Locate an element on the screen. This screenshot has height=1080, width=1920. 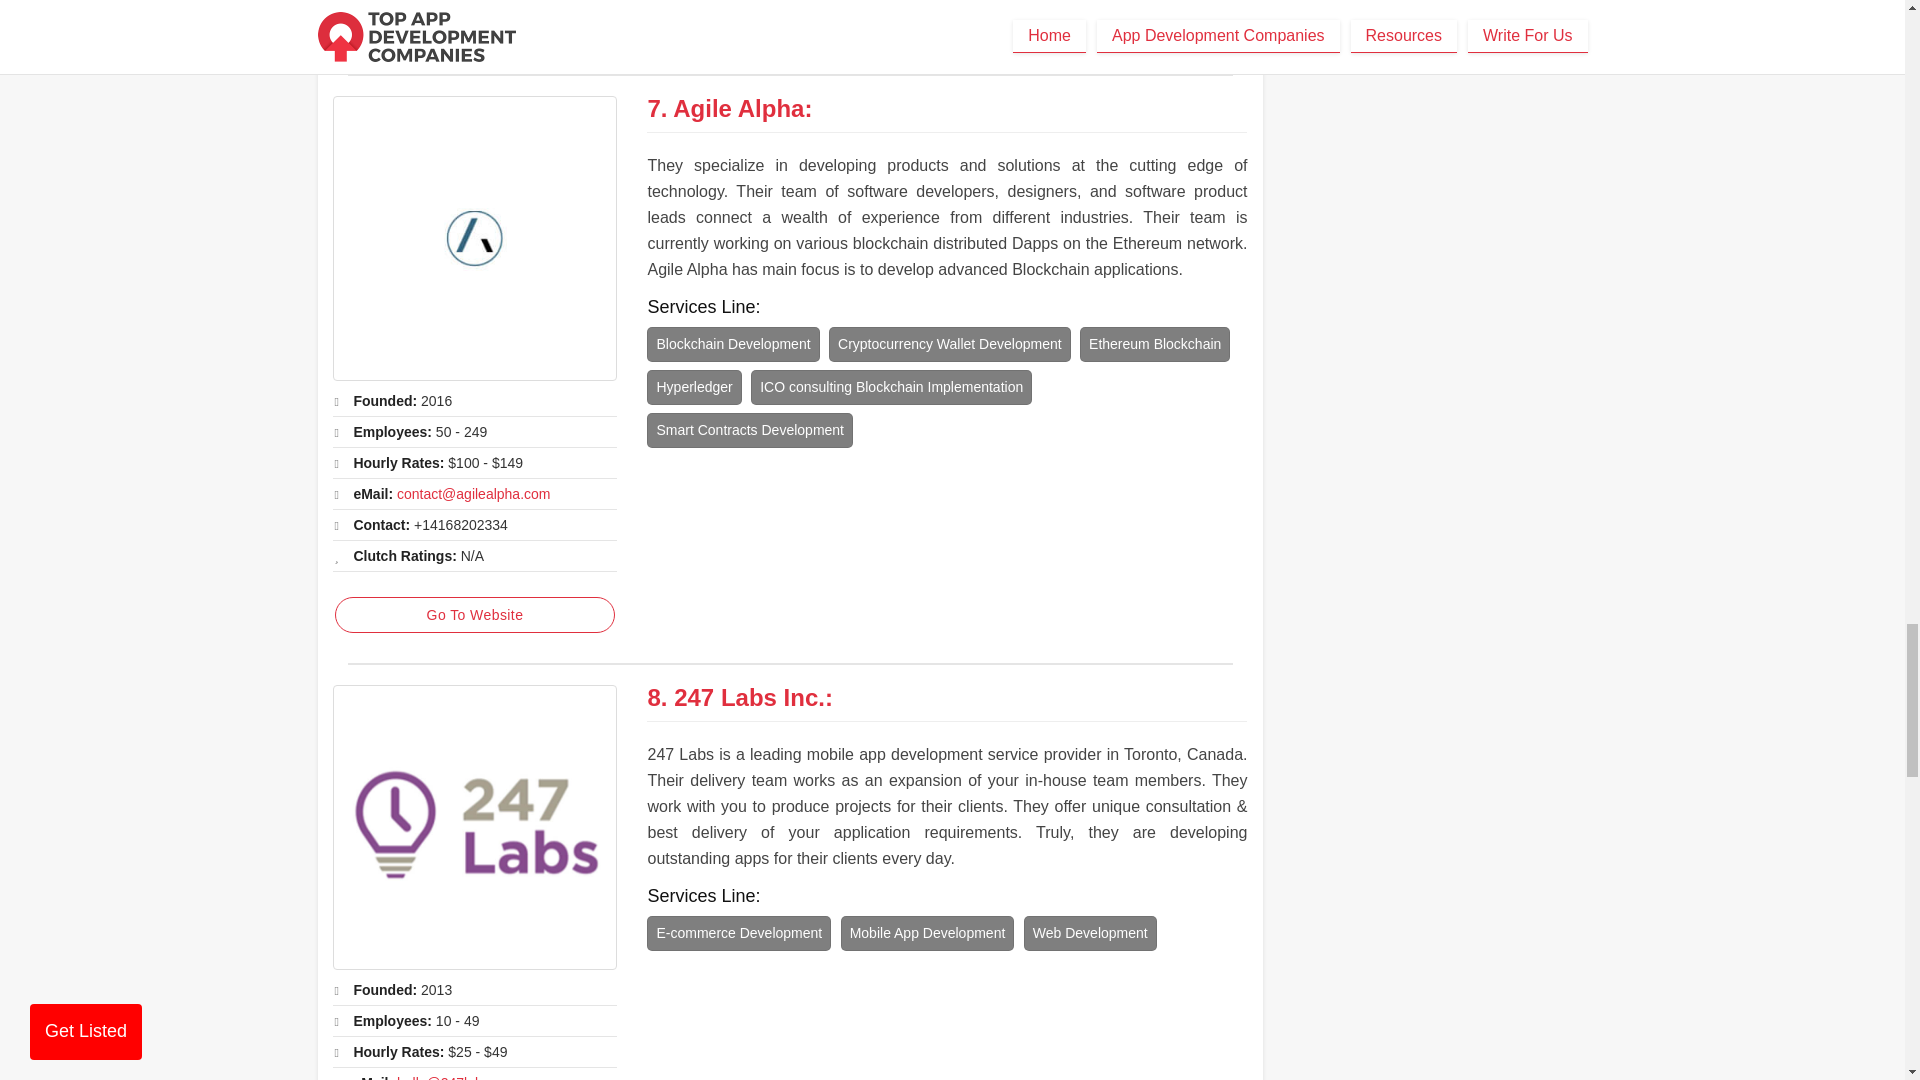
Go To Website is located at coordinates (474, 26).